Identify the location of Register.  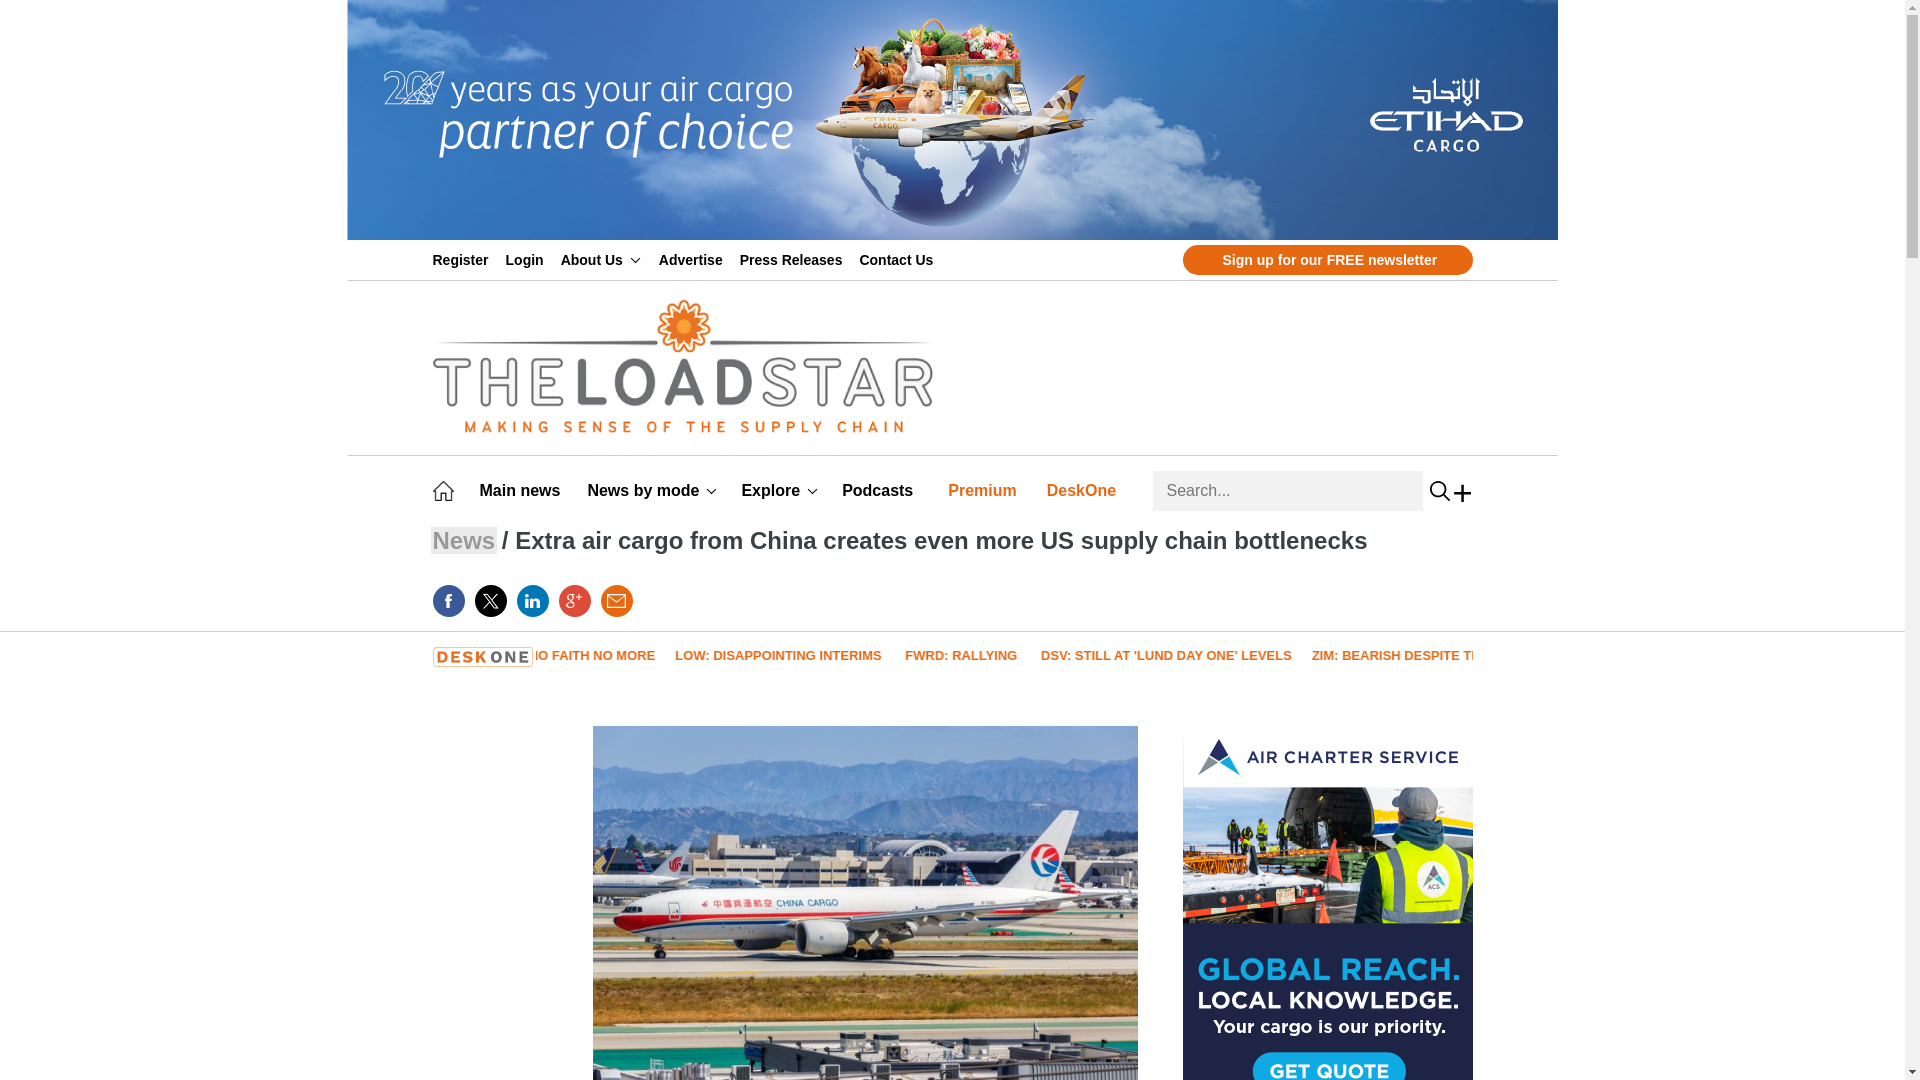
(464, 259).